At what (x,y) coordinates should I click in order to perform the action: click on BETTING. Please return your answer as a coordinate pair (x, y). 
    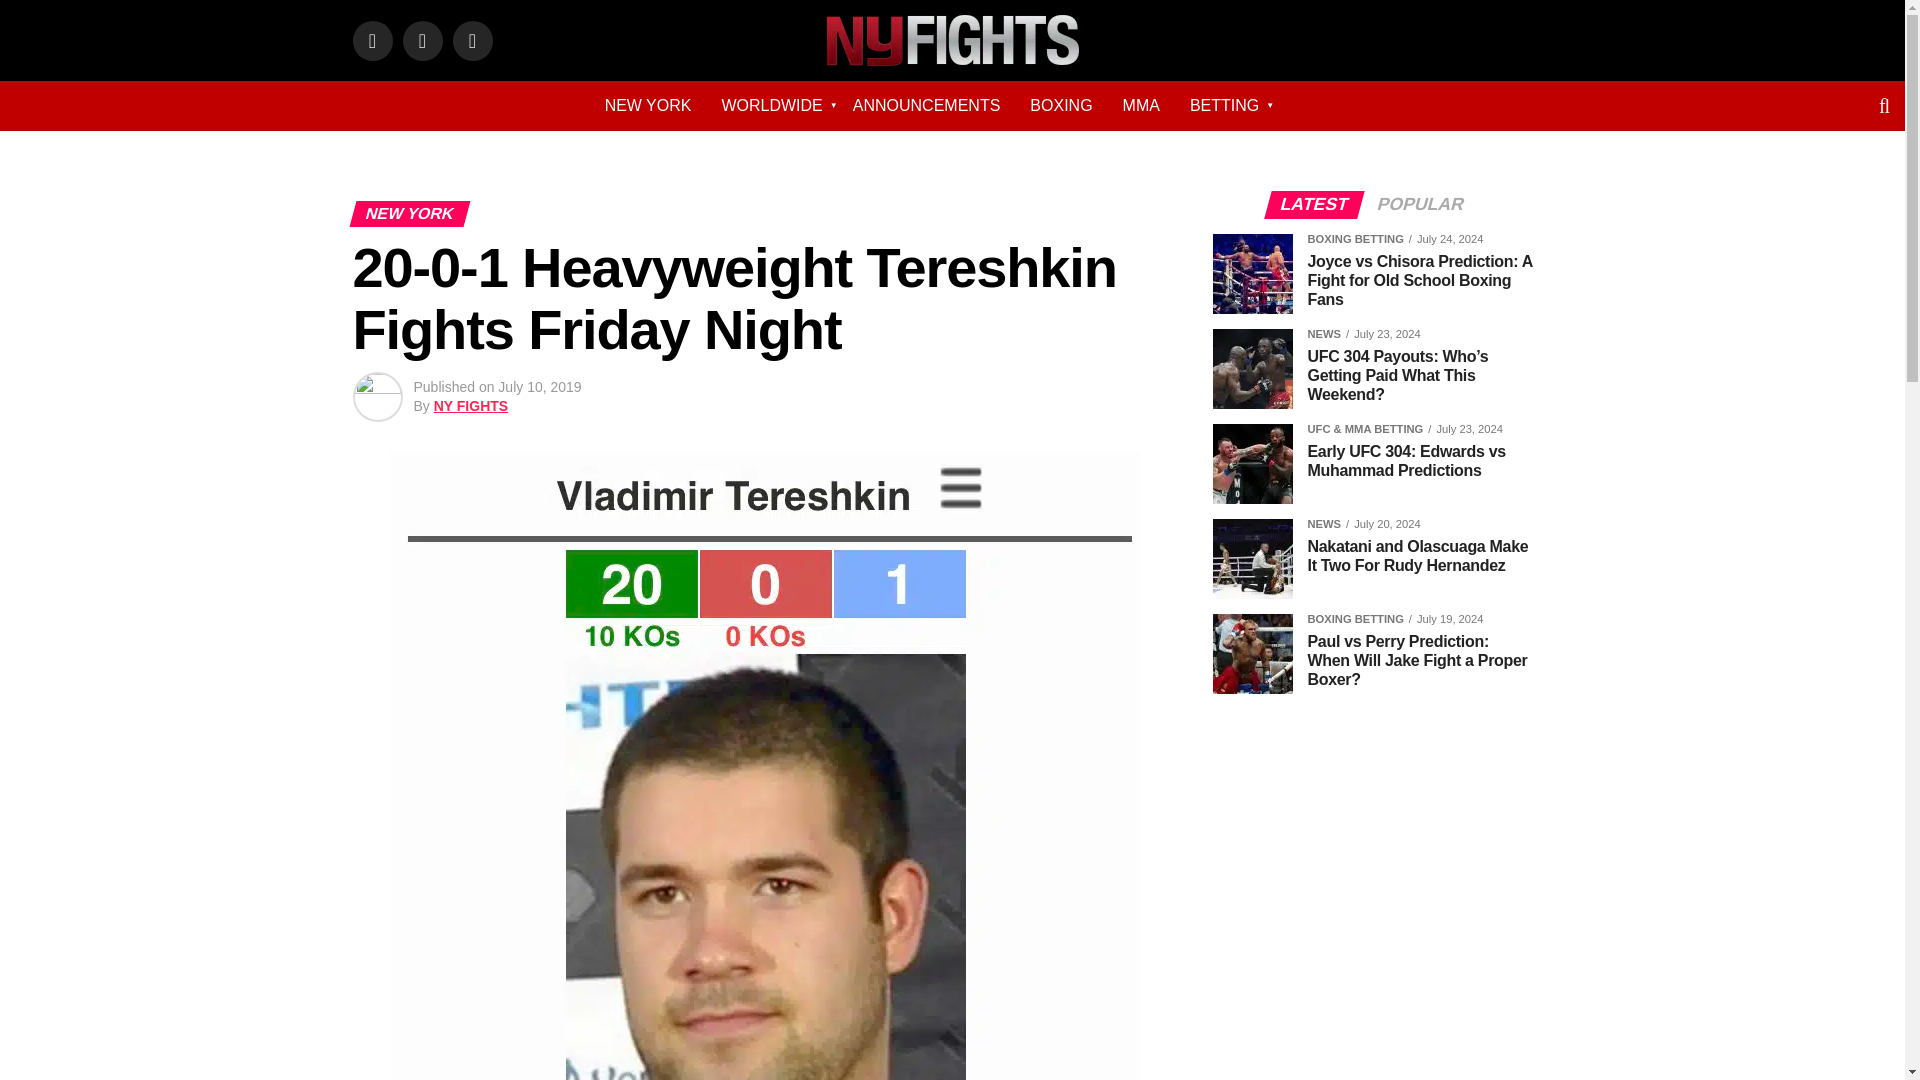
    Looking at the image, I should click on (1224, 106).